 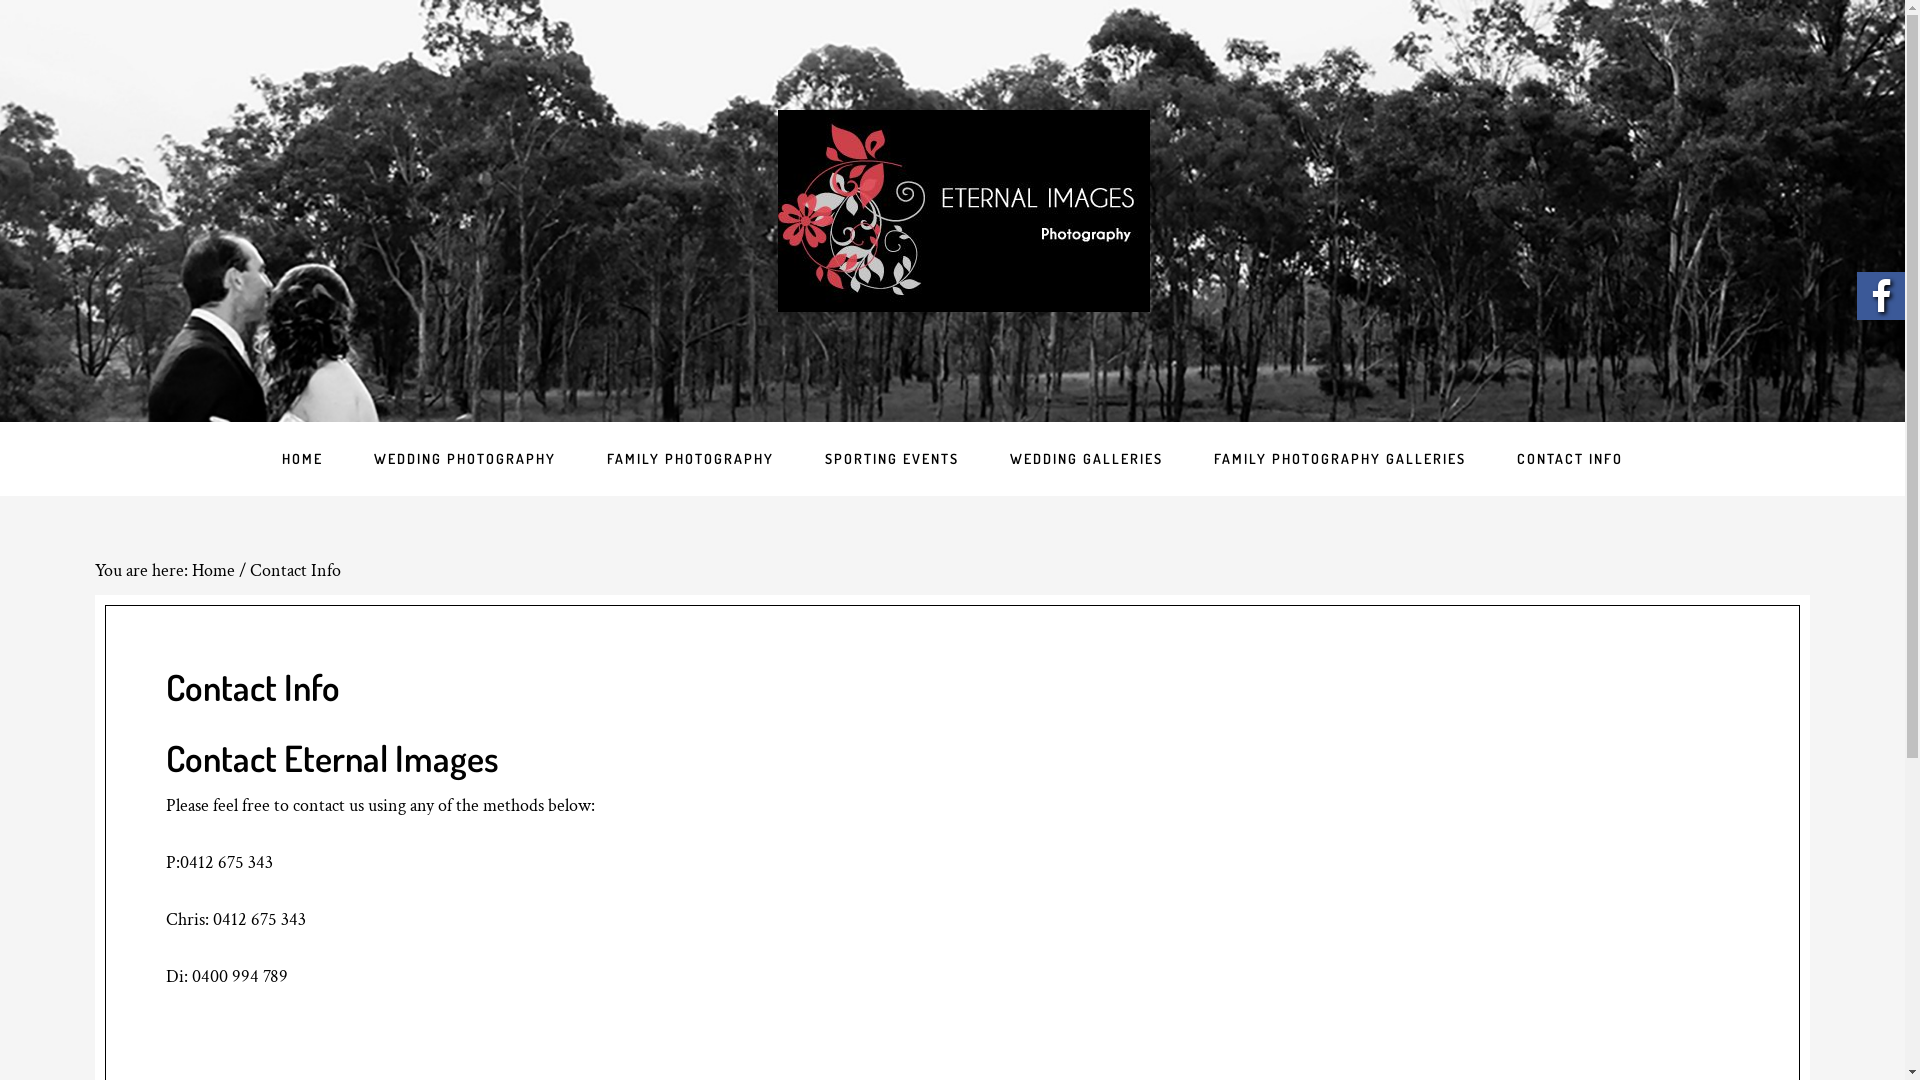 What do you see at coordinates (964, 210) in the screenshot?
I see `ETERNAL IMAGES` at bounding box center [964, 210].